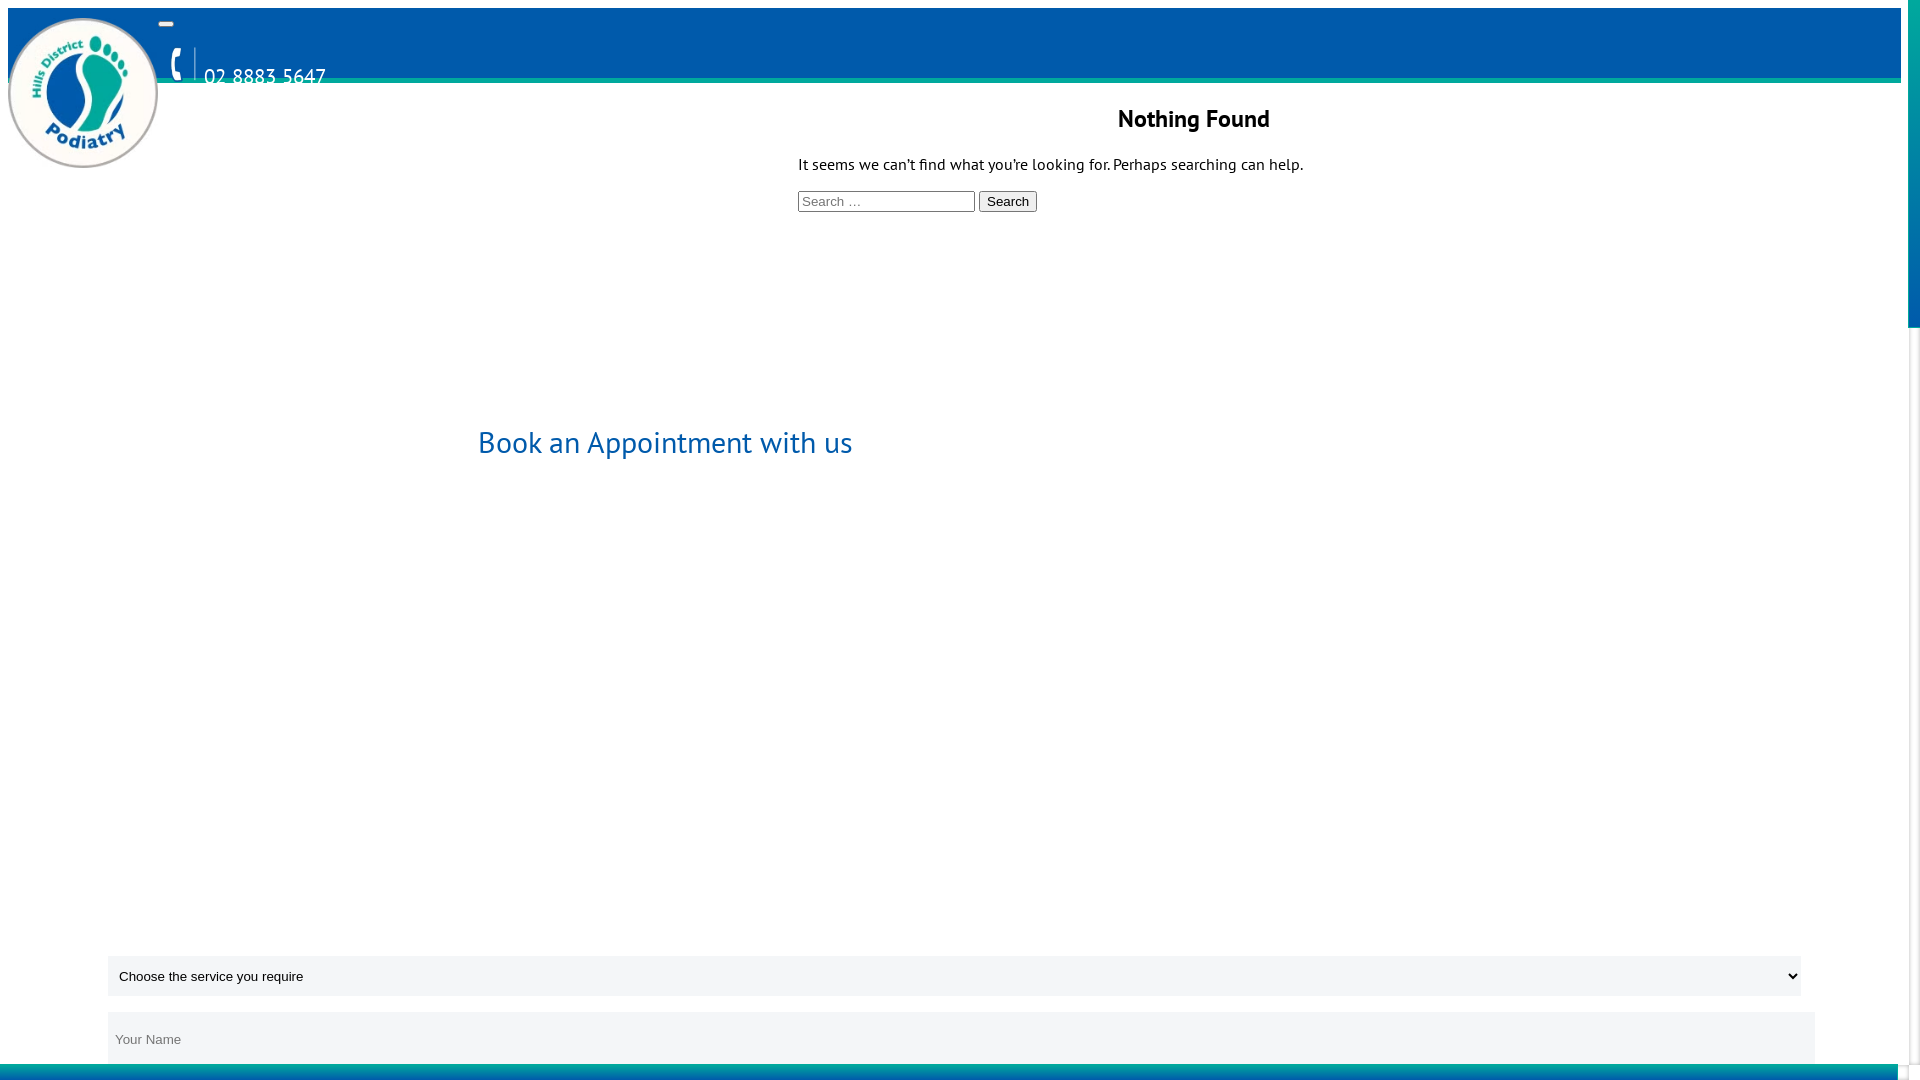 This screenshot has width=1920, height=1080. I want to click on Podiatrist Home Visits, so click(430, 756).